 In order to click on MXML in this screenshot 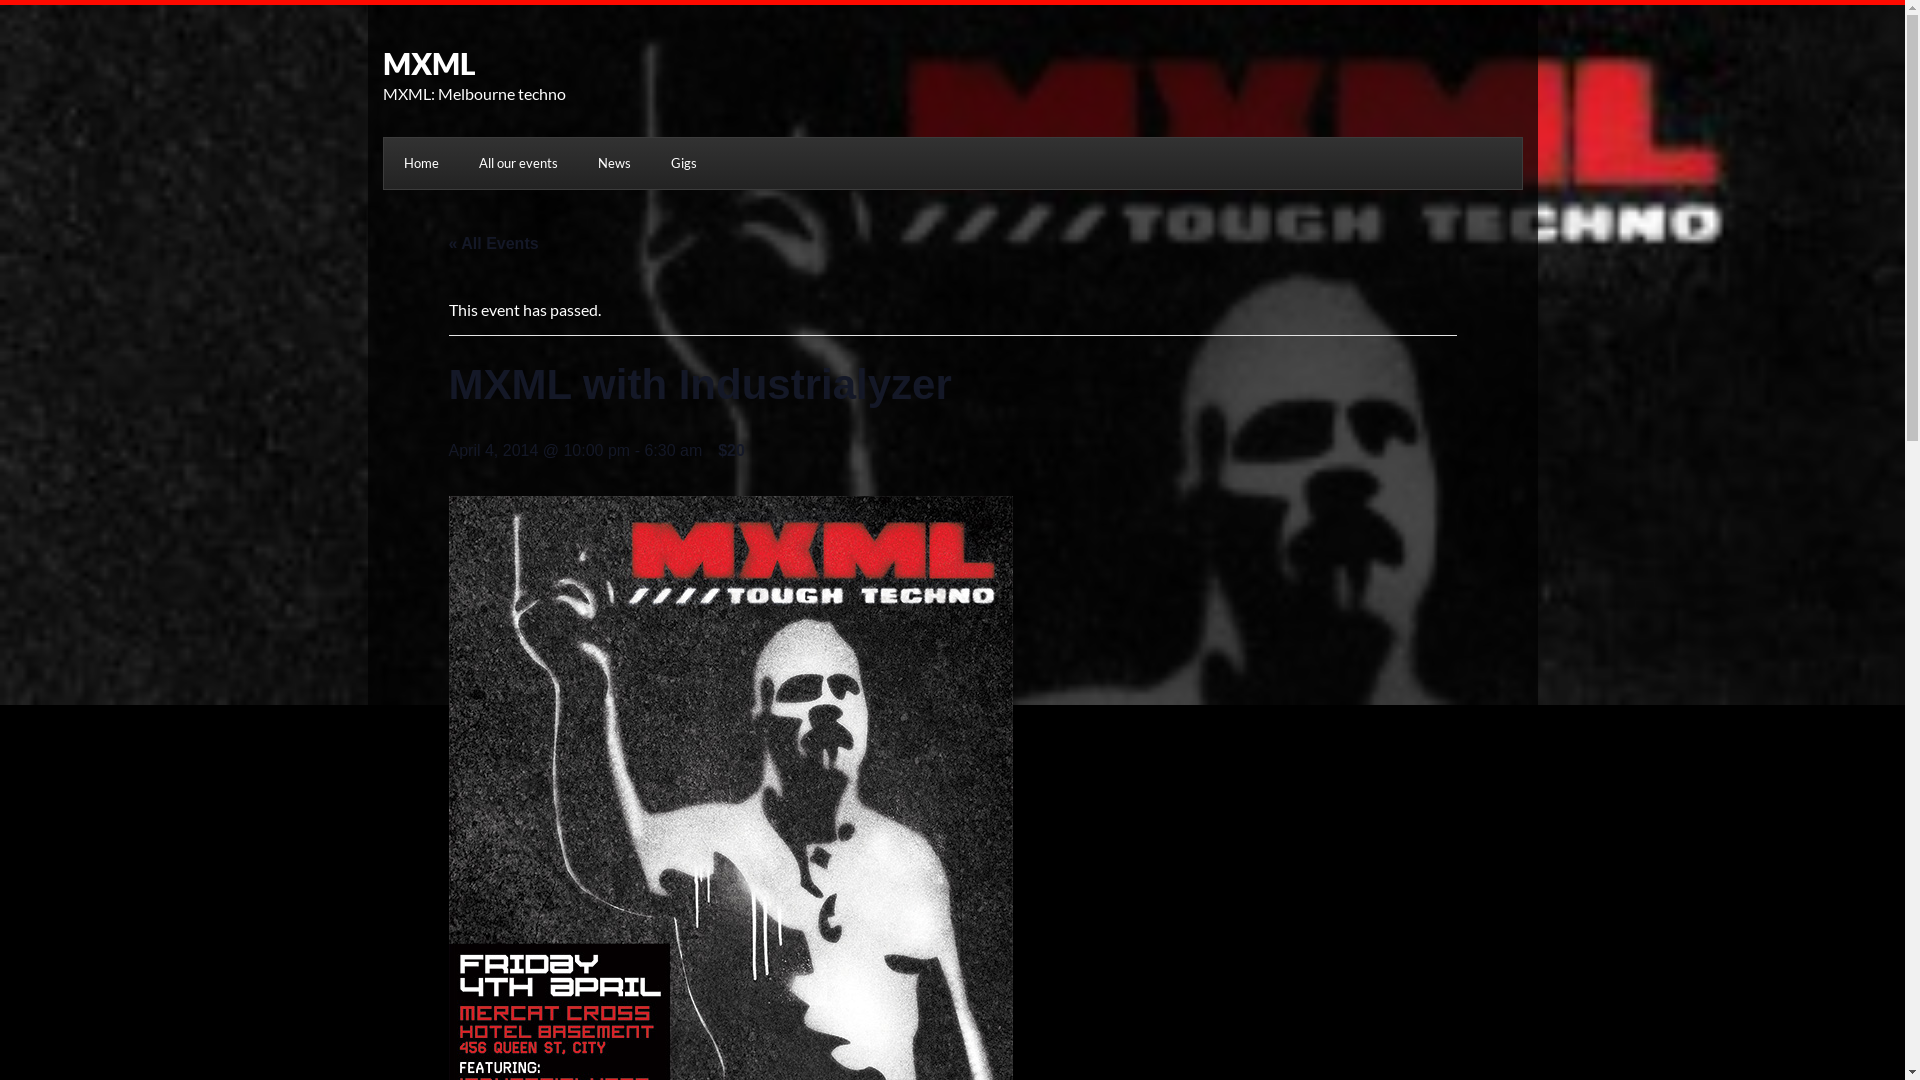, I will do `click(428, 63)`.